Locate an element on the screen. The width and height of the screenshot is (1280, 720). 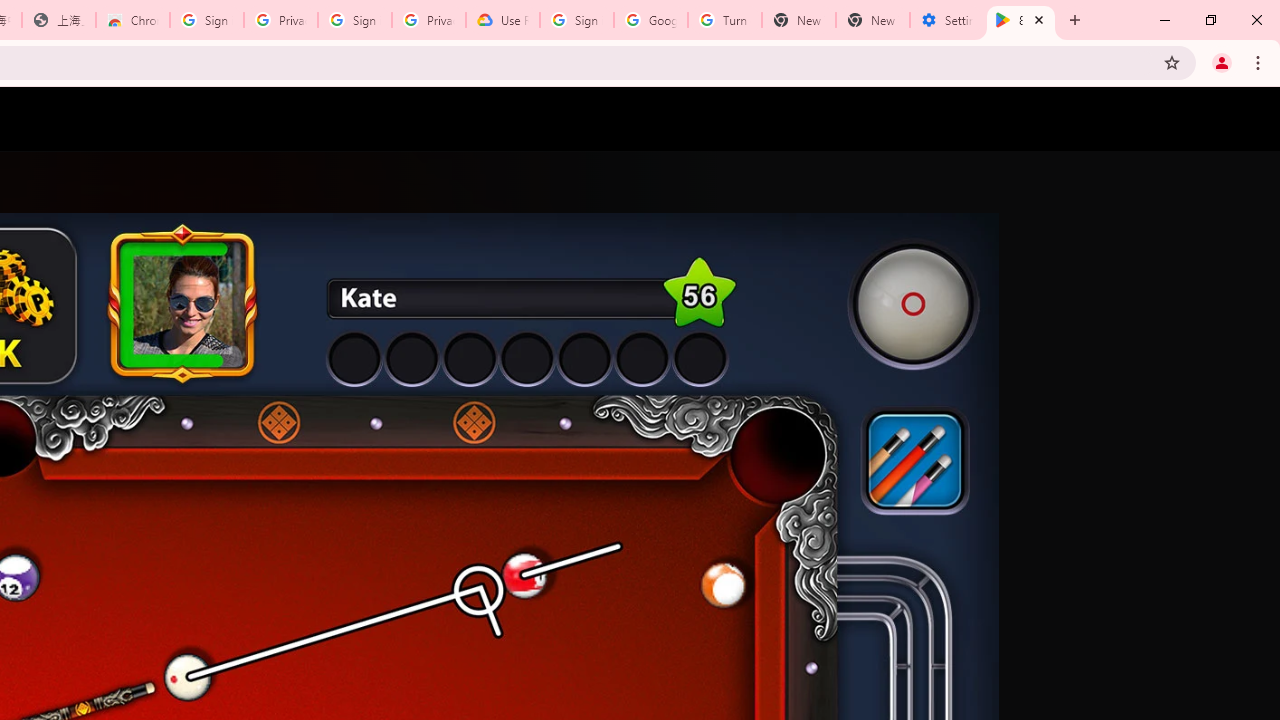
New Tab is located at coordinates (872, 20).